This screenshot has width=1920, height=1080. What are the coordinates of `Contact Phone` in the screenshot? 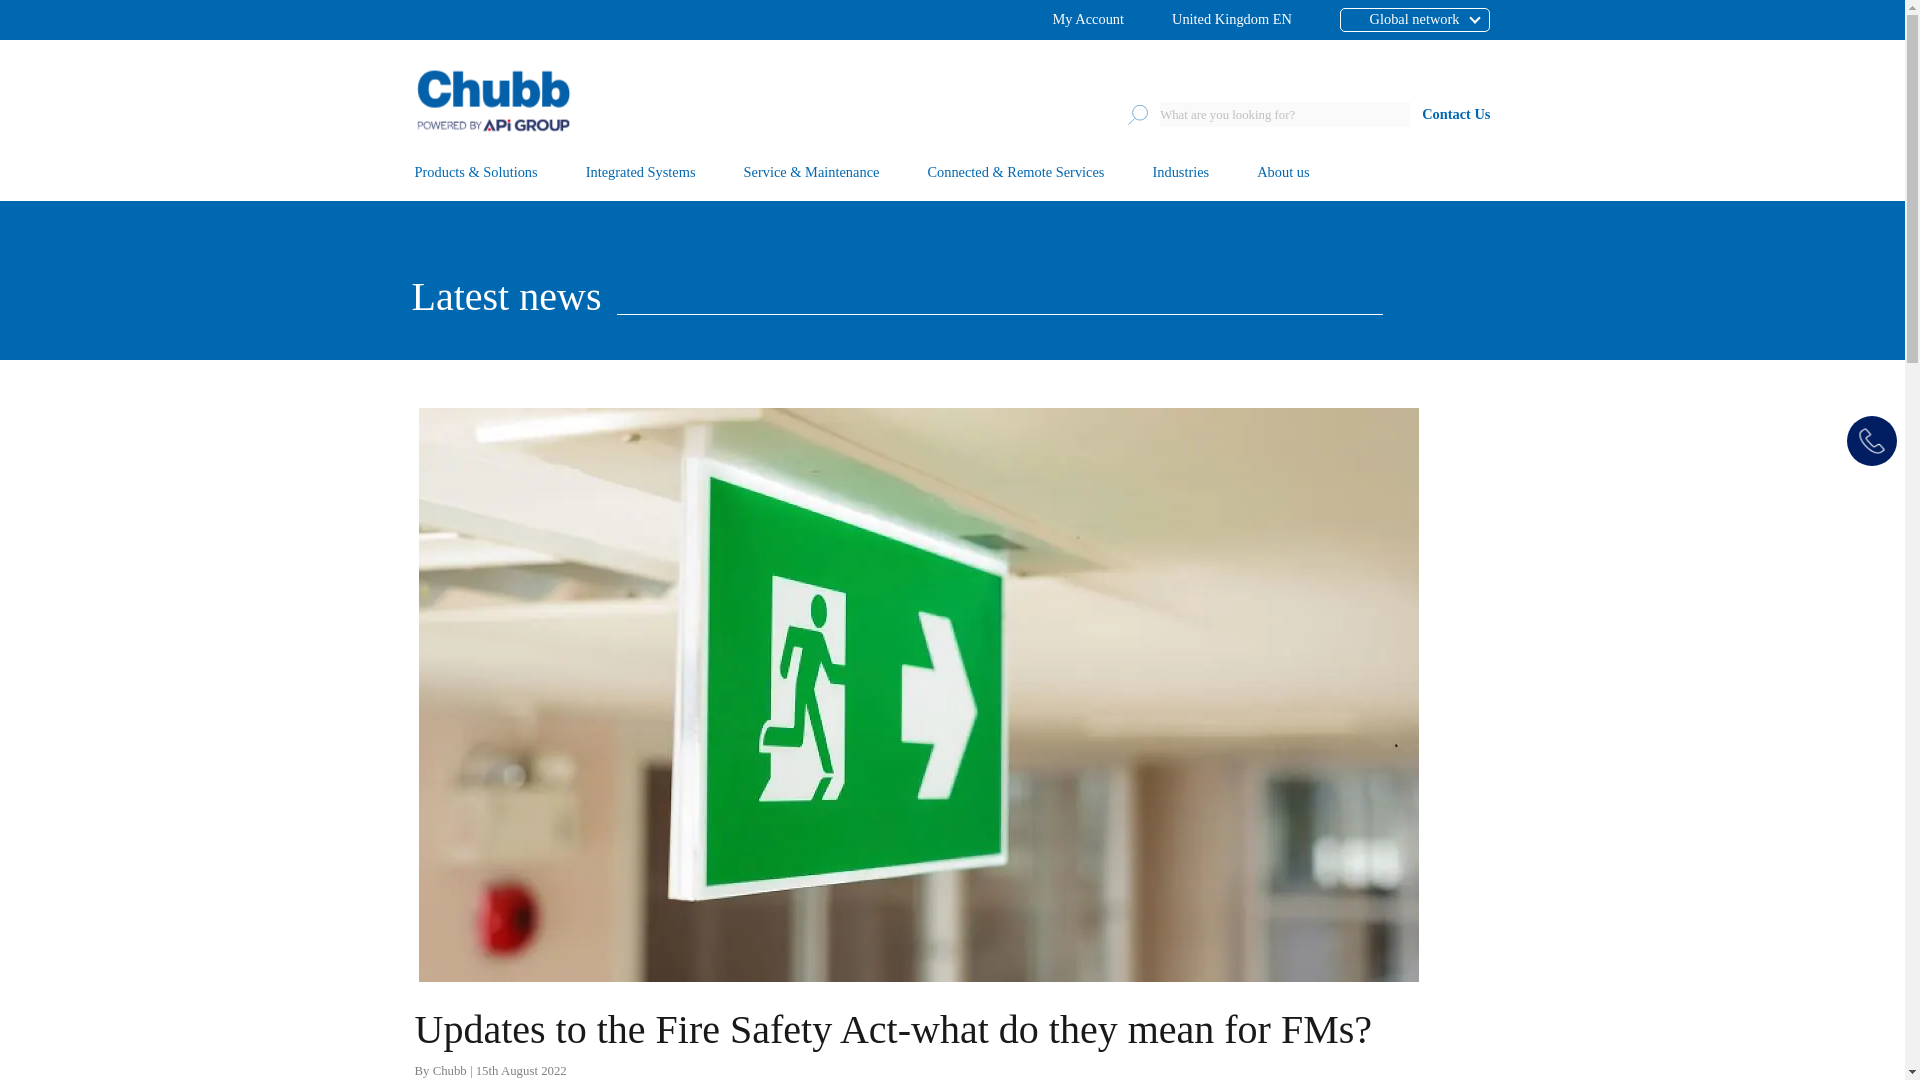 It's located at (1872, 440).